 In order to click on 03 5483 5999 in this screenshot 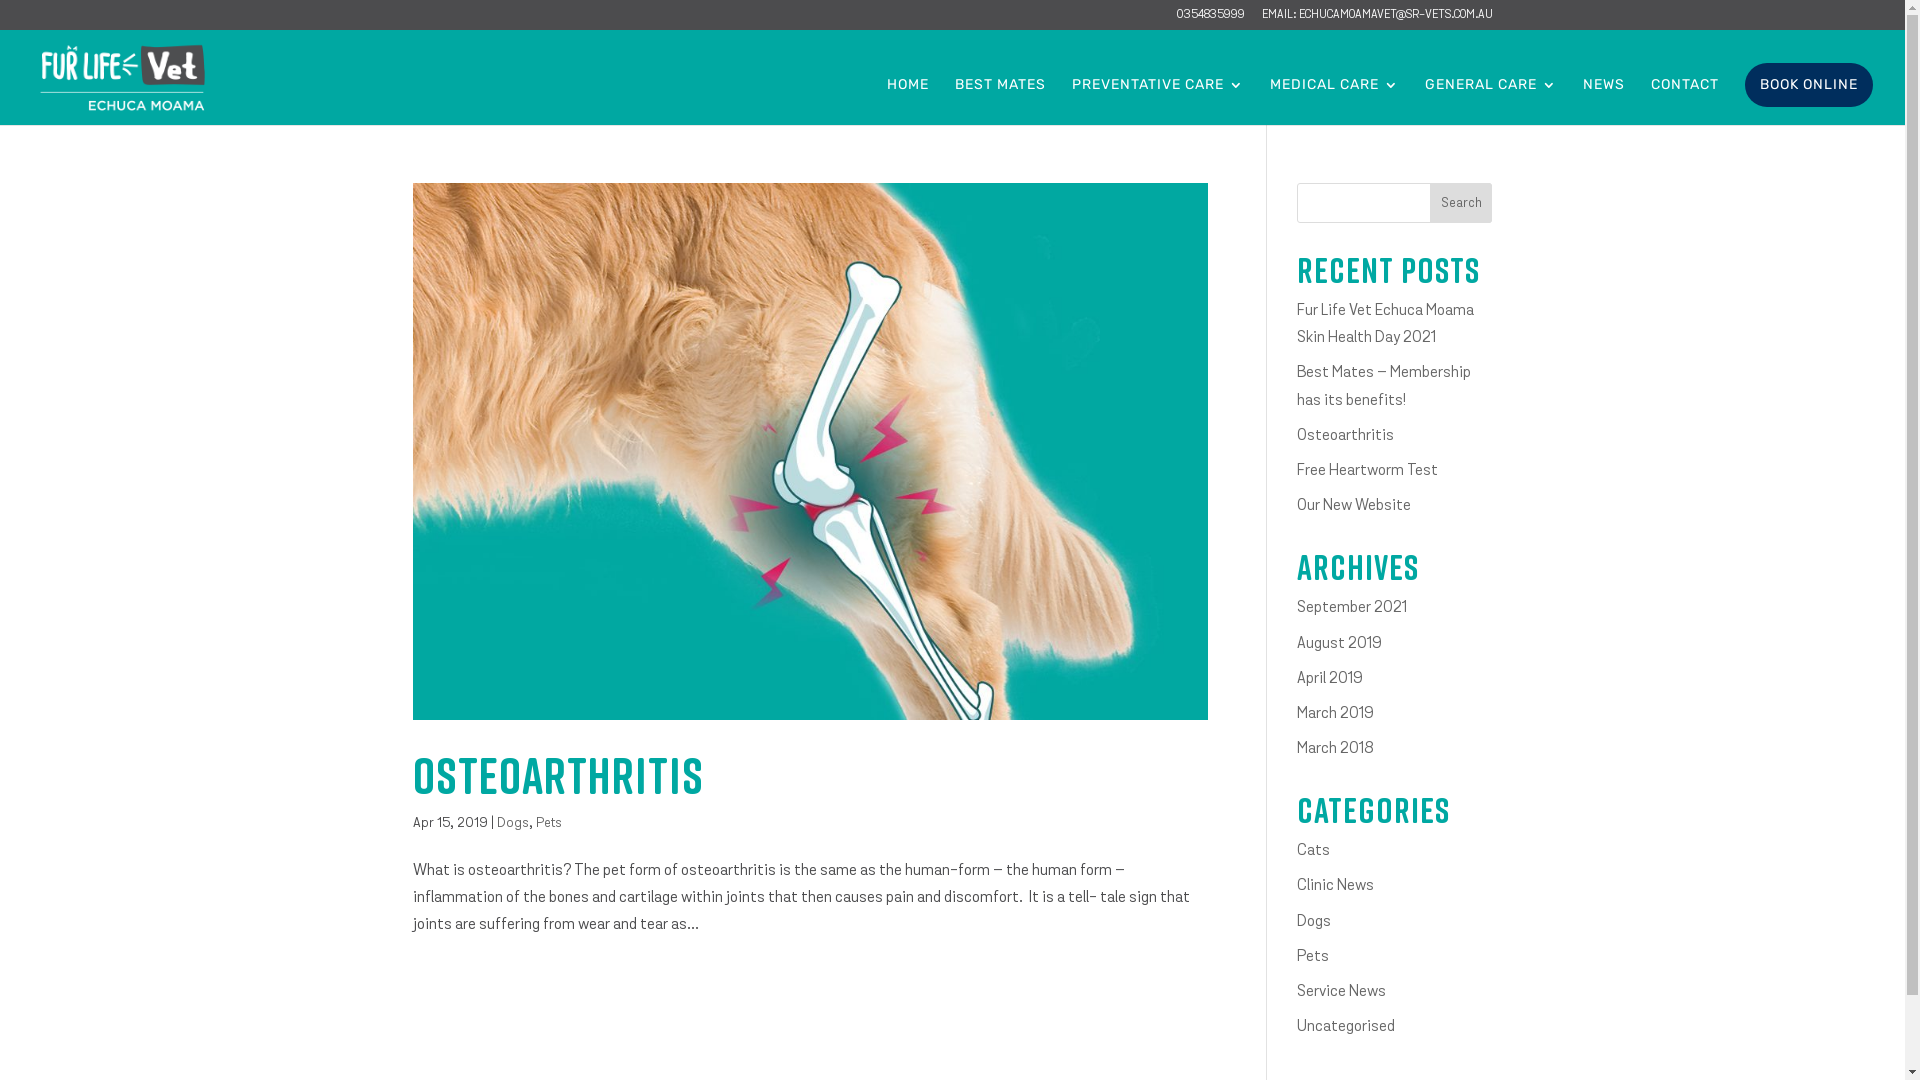, I will do `click(1210, 20)`.